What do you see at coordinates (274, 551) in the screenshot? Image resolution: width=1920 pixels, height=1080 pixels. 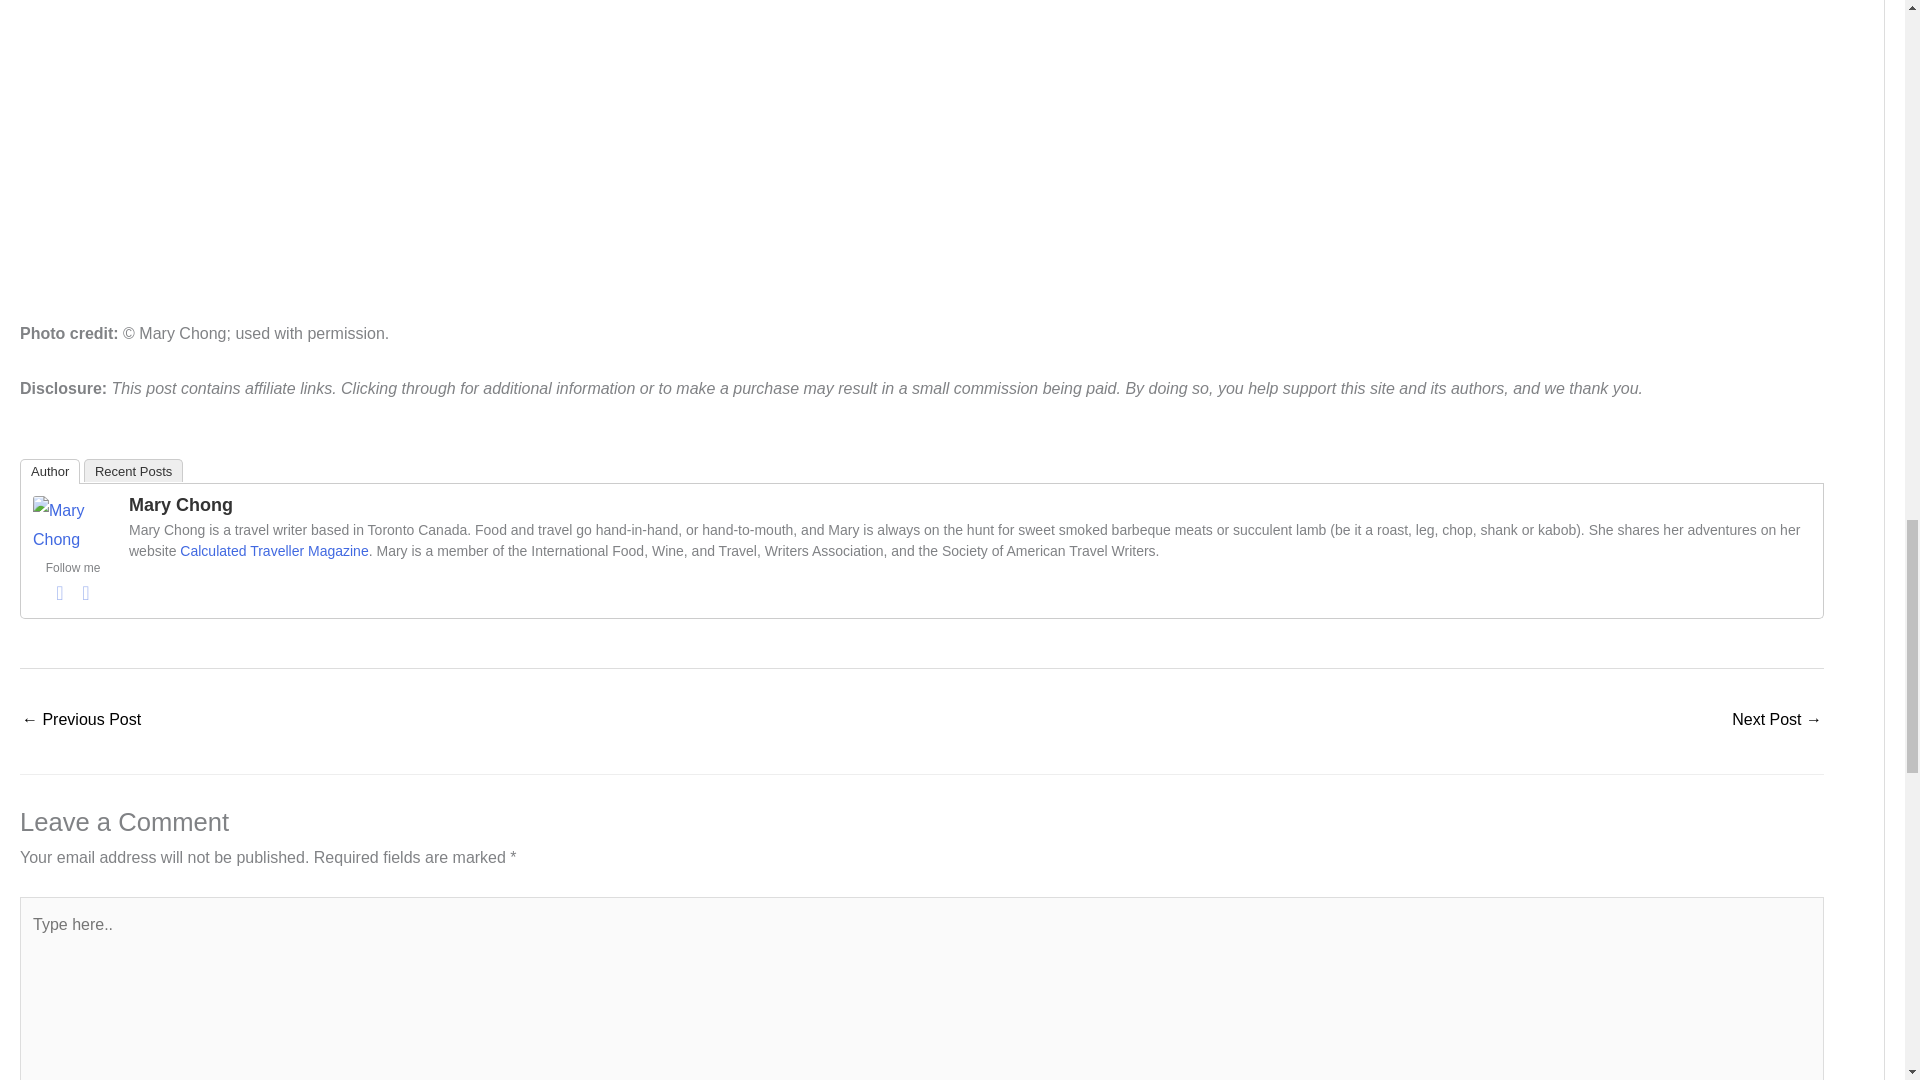 I see `Calculated Traveller Magazine` at bounding box center [274, 551].